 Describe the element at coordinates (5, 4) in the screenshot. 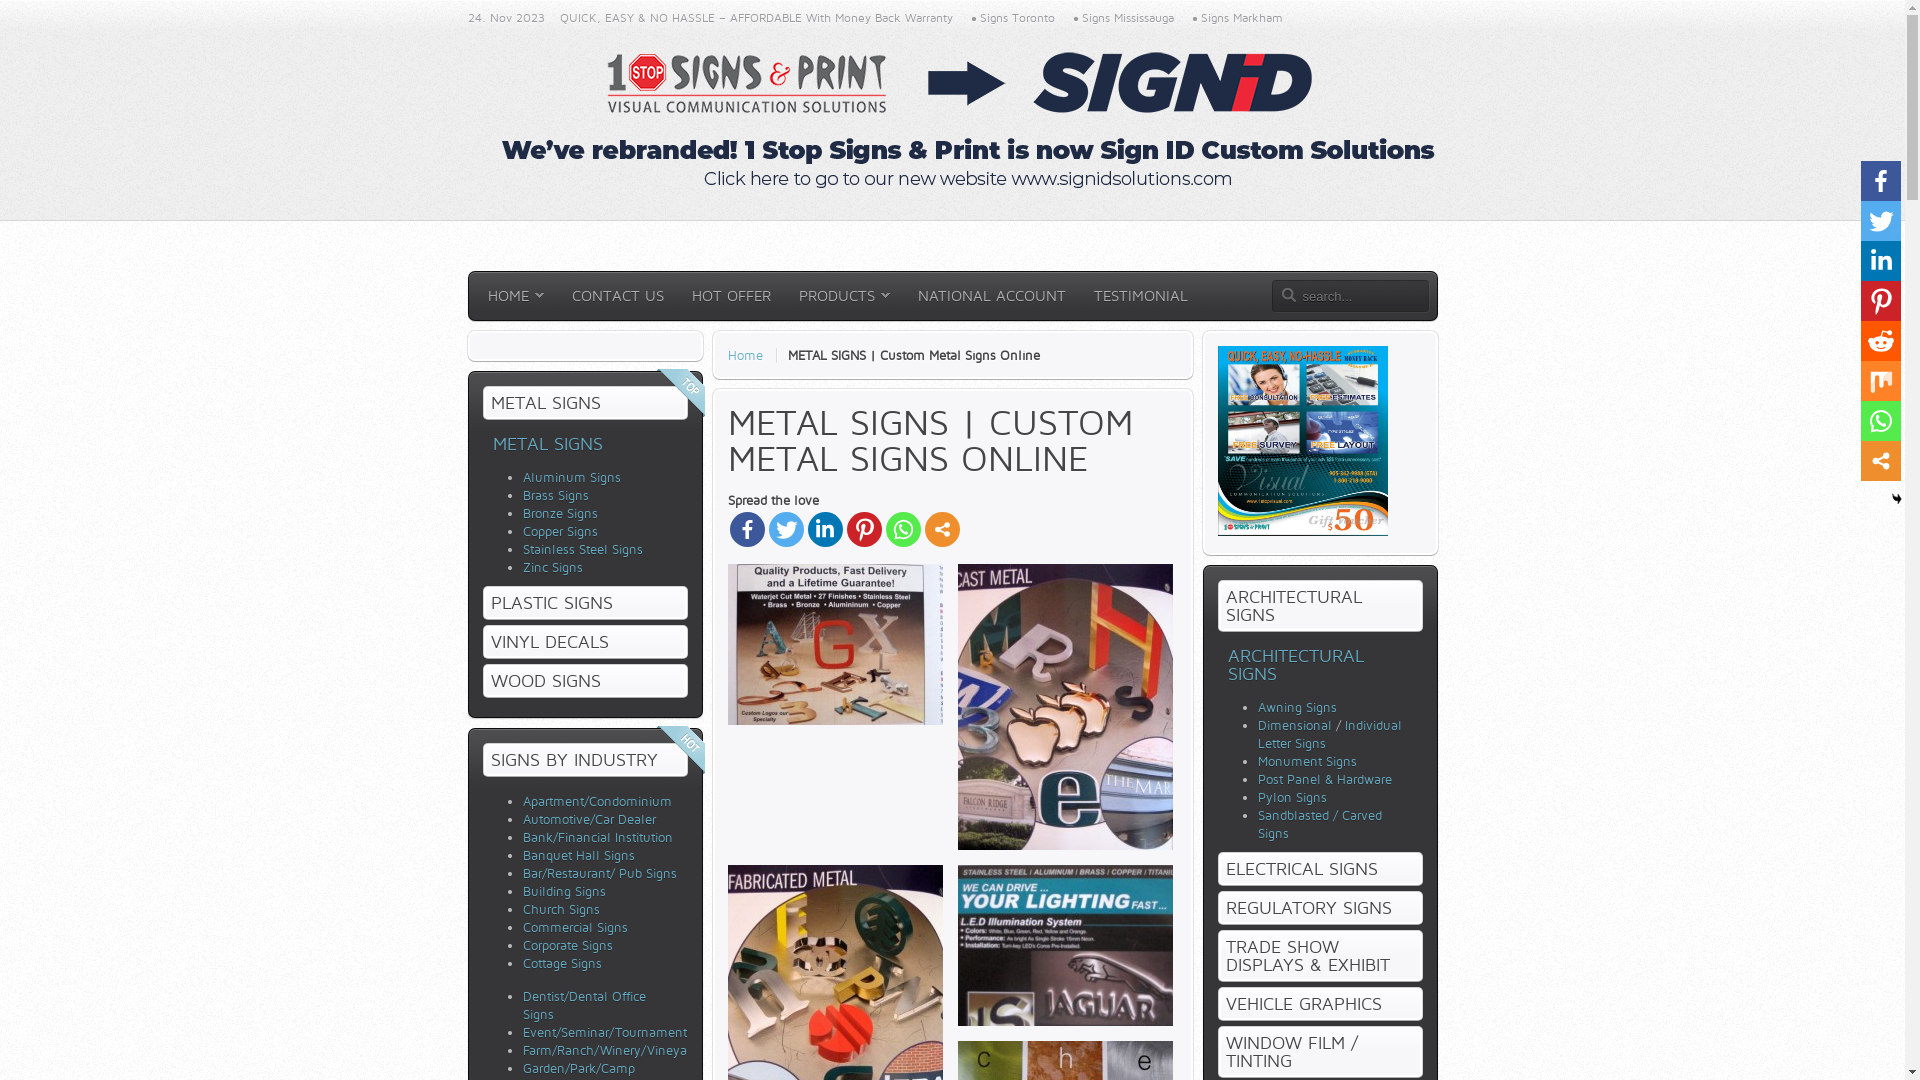

I see `Reset` at that location.